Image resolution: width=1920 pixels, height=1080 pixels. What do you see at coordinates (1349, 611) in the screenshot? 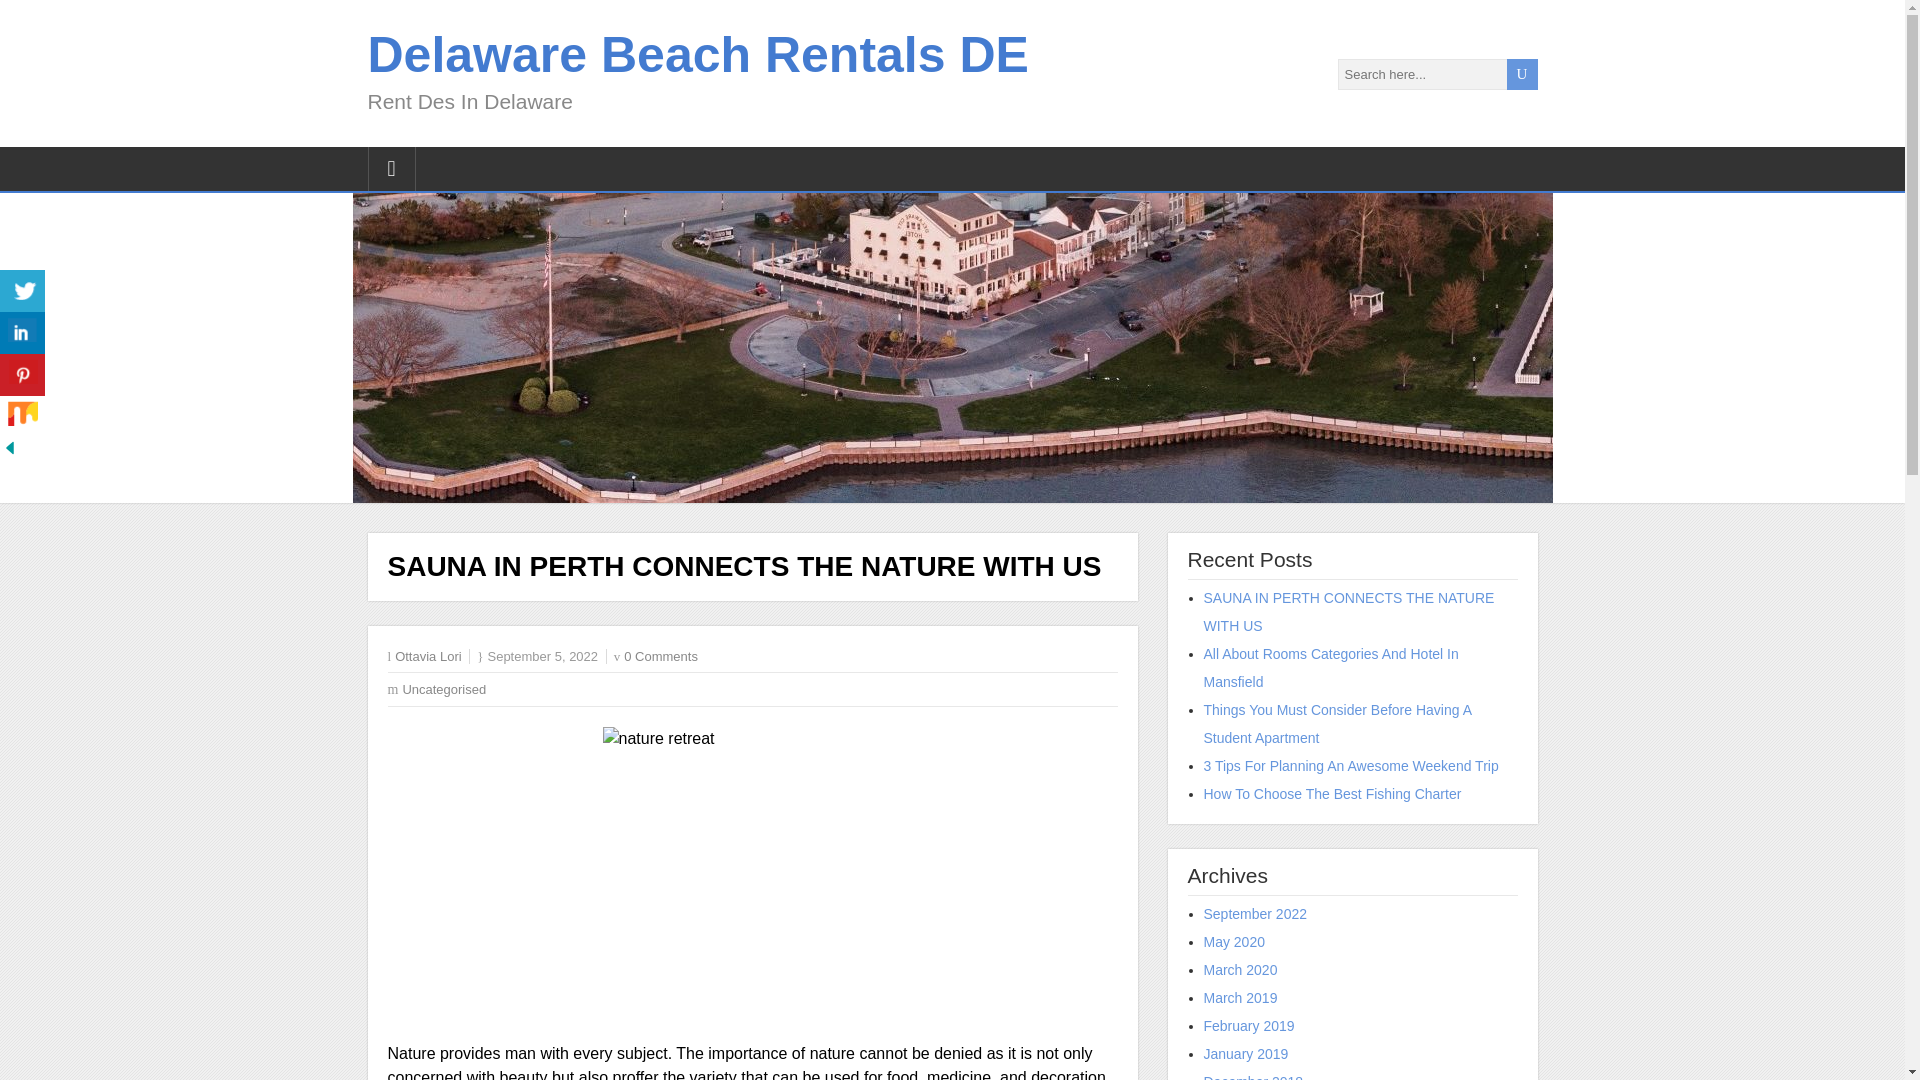
I see `SAUNA IN PERTH CONNECTS THE NATURE WITH US` at bounding box center [1349, 611].